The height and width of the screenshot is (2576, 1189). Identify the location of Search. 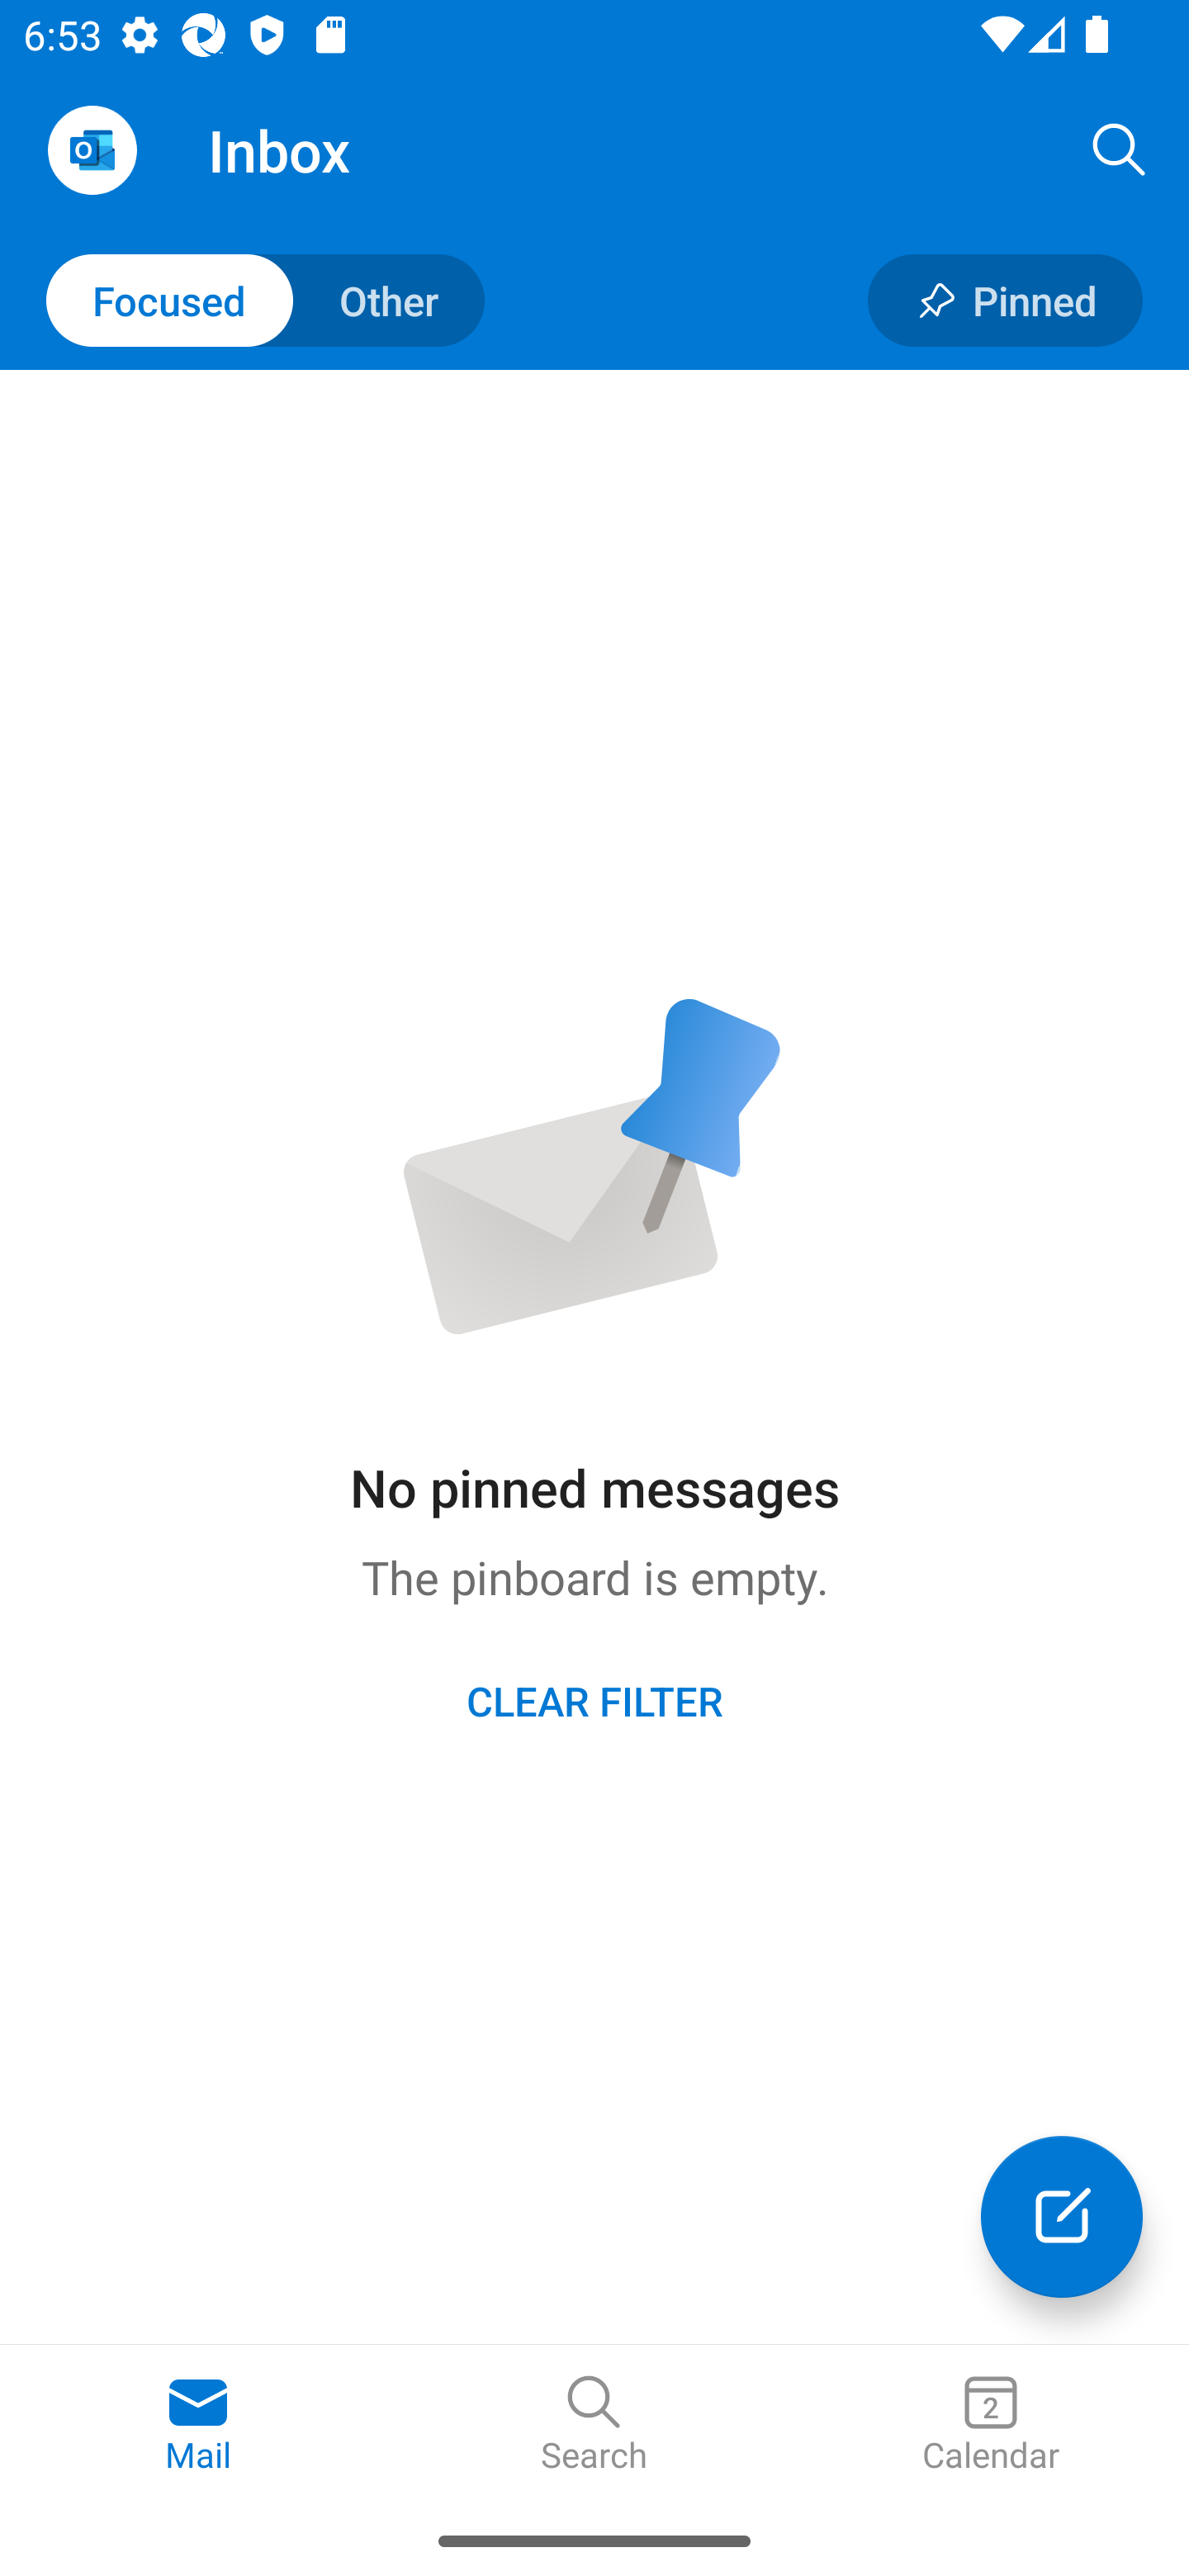
(594, 2425).